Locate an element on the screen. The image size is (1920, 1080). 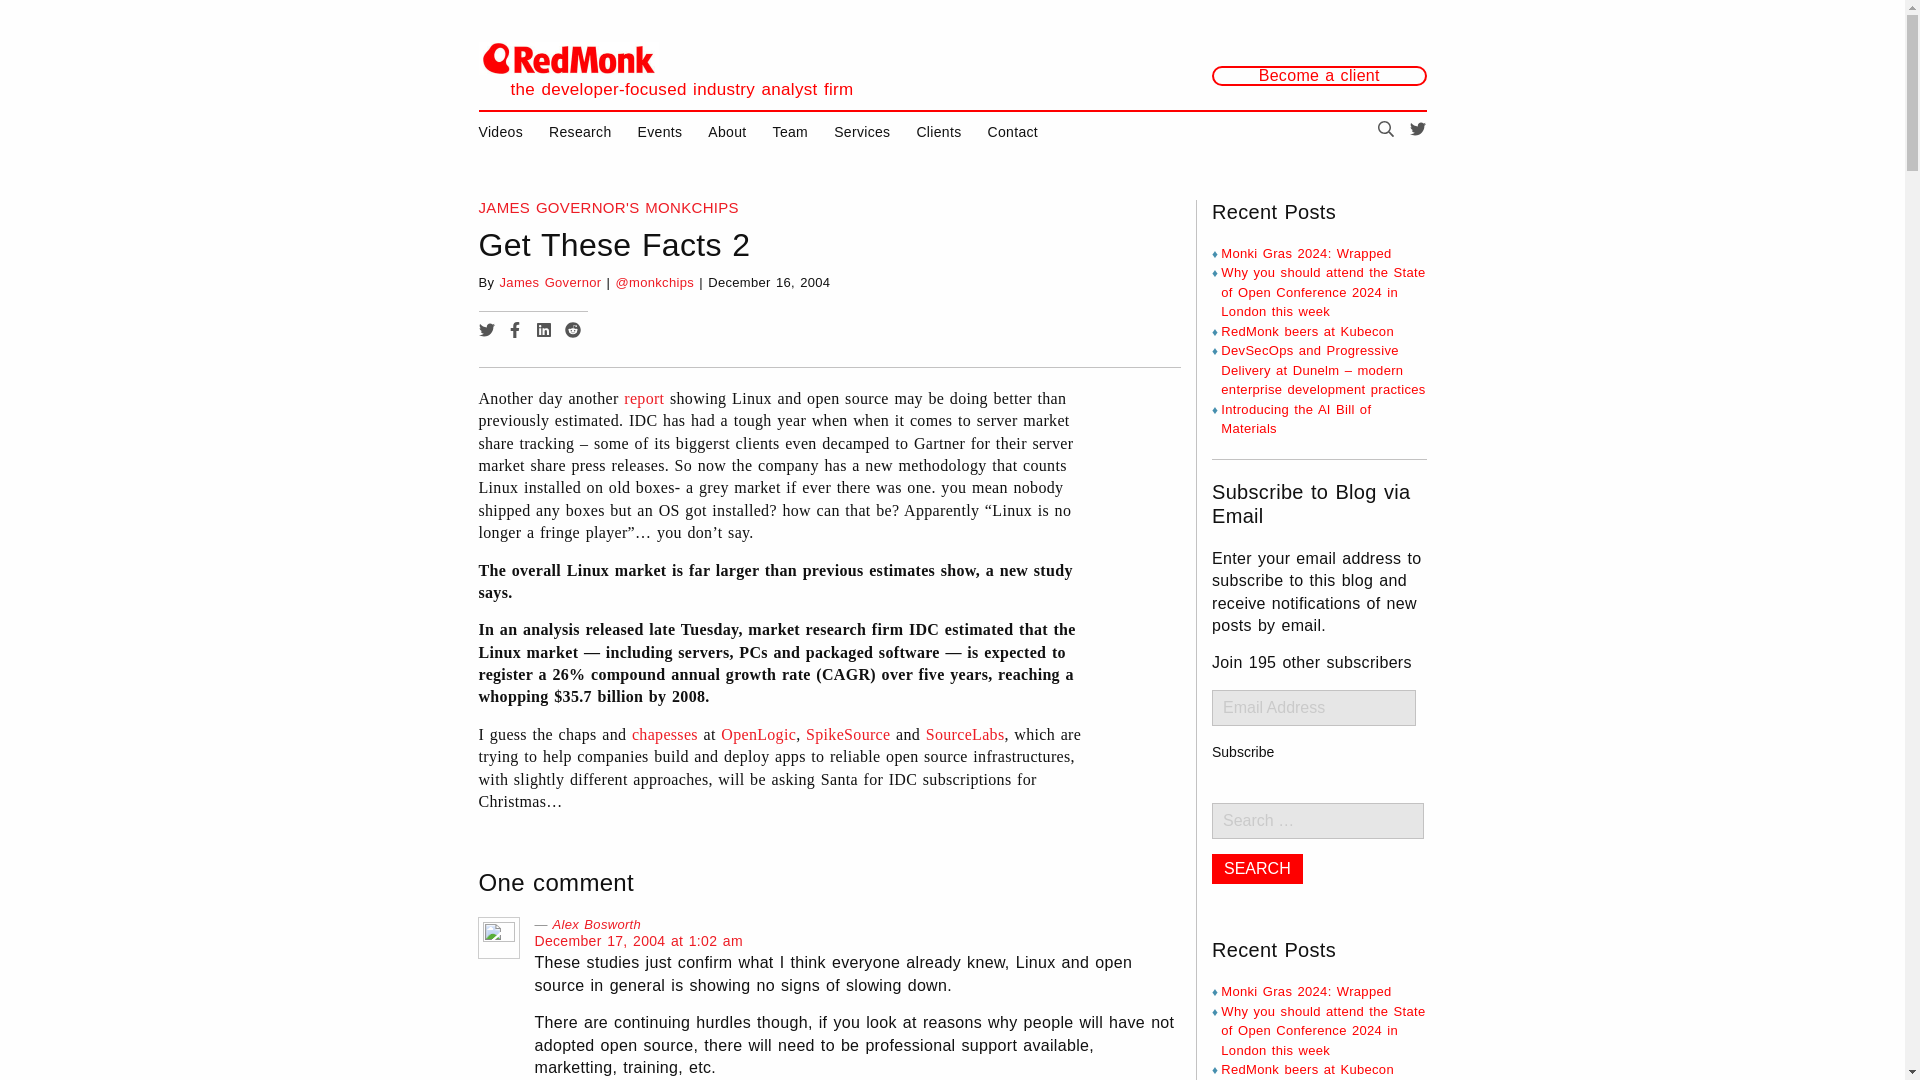
Share via Linkedin is located at coordinates (544, 332).